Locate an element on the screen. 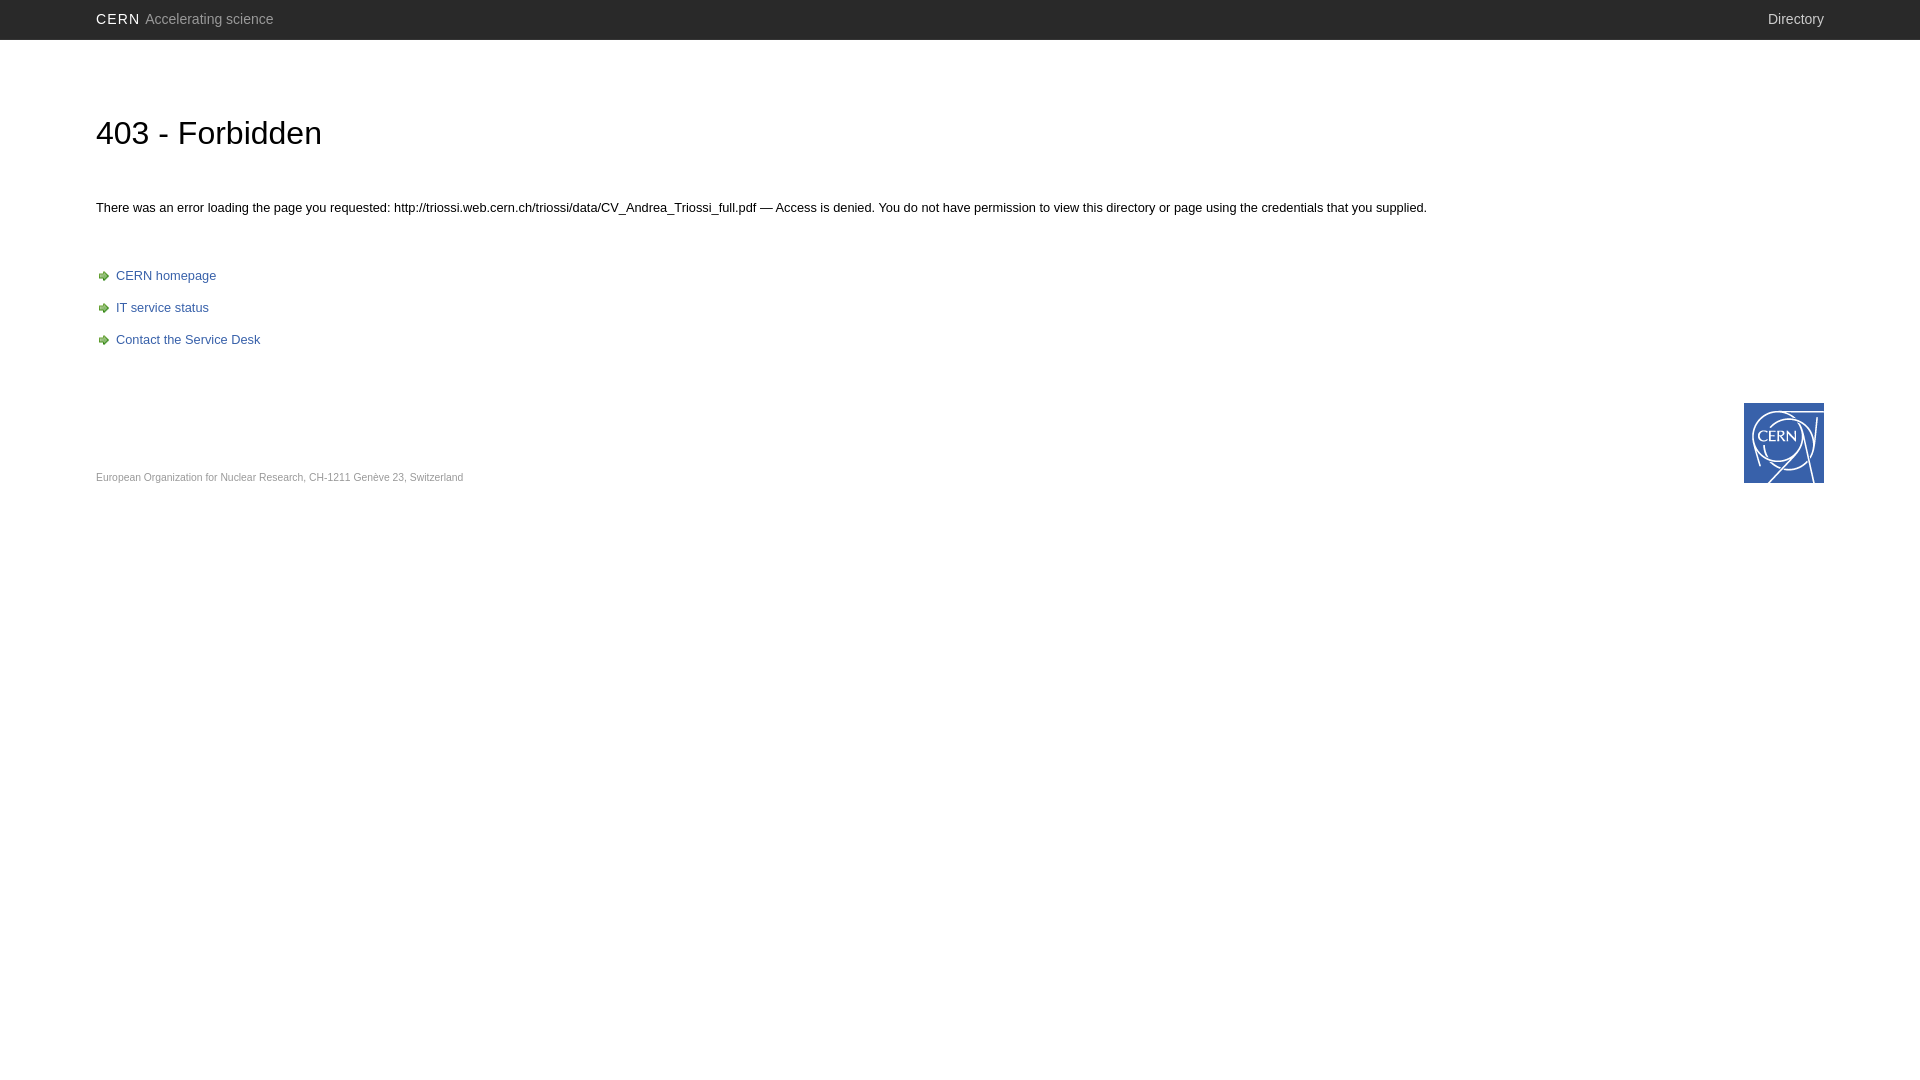 Image resolution: width=1920 pixels, height=1080 pixels. IT service status is located at coordinates (152, 308).